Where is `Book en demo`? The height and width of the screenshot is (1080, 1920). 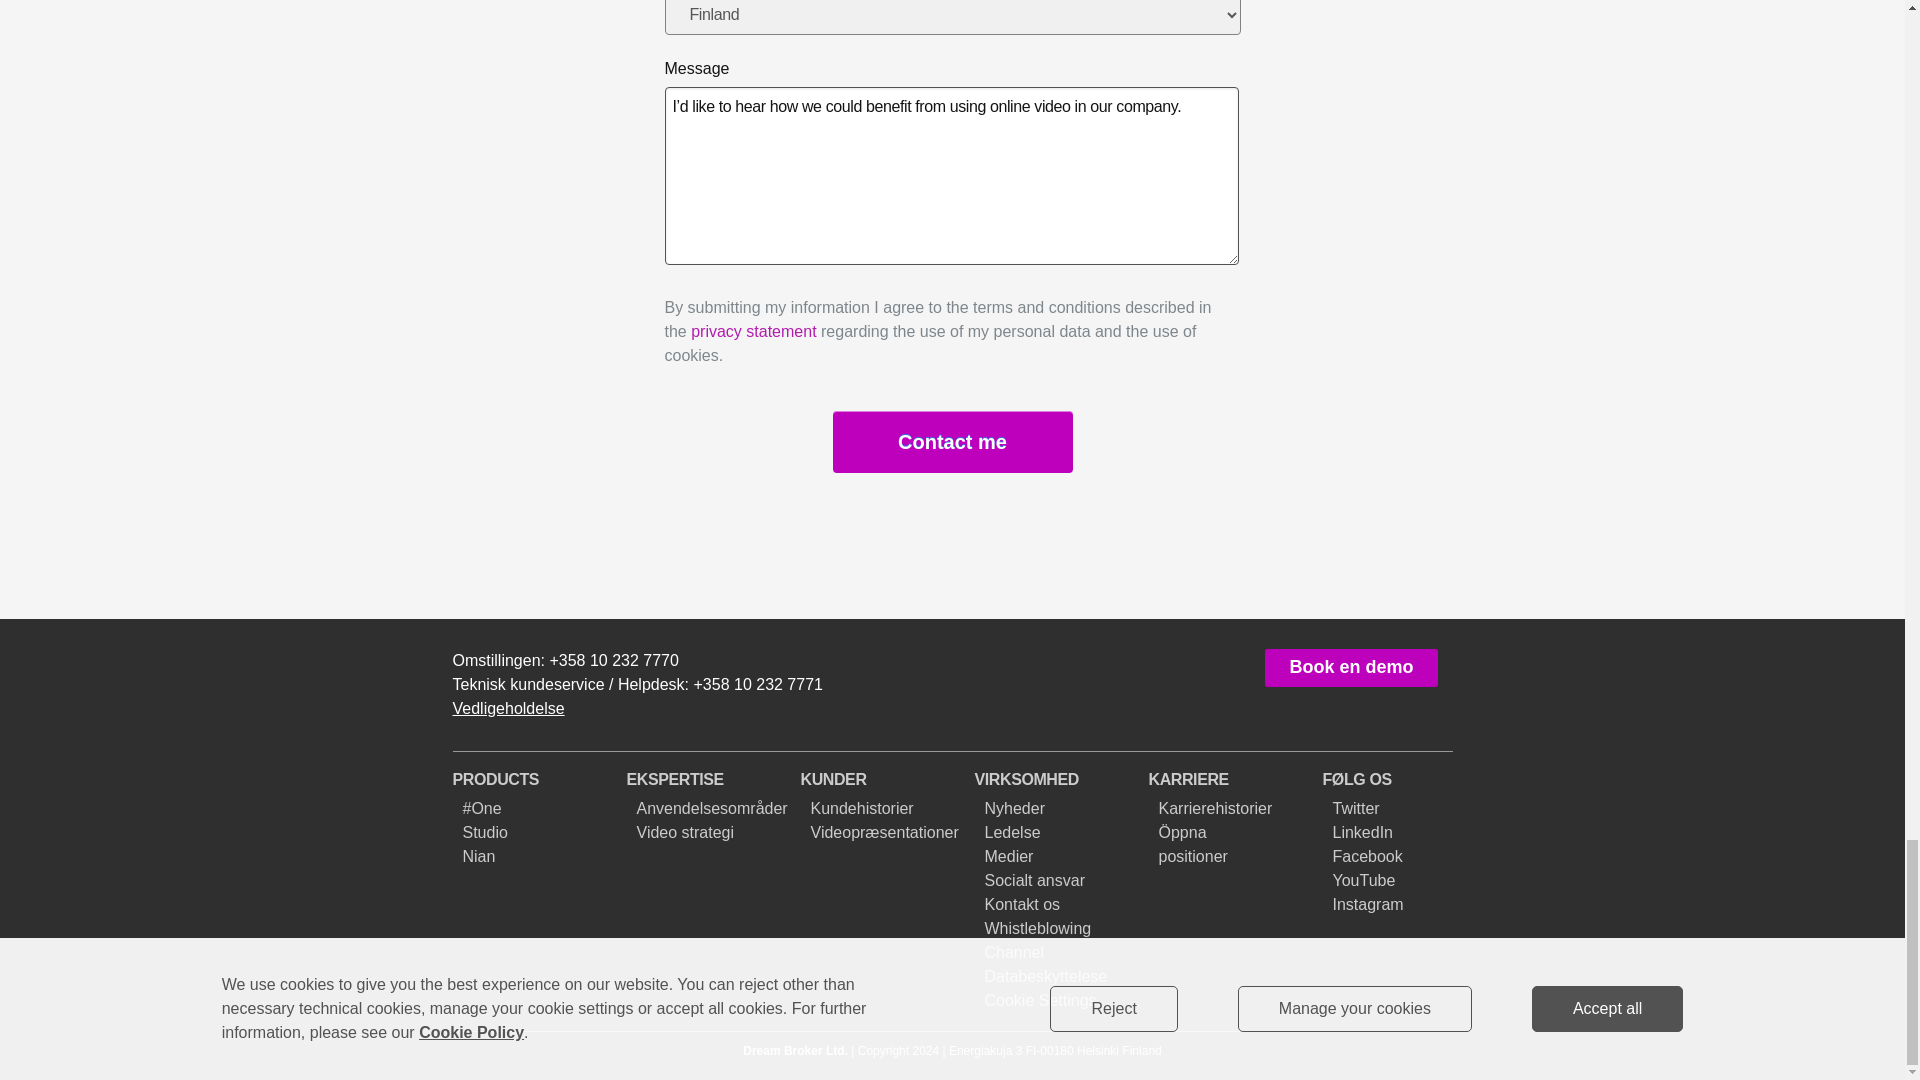 Book en demo is located at coordinates (1350, 668).